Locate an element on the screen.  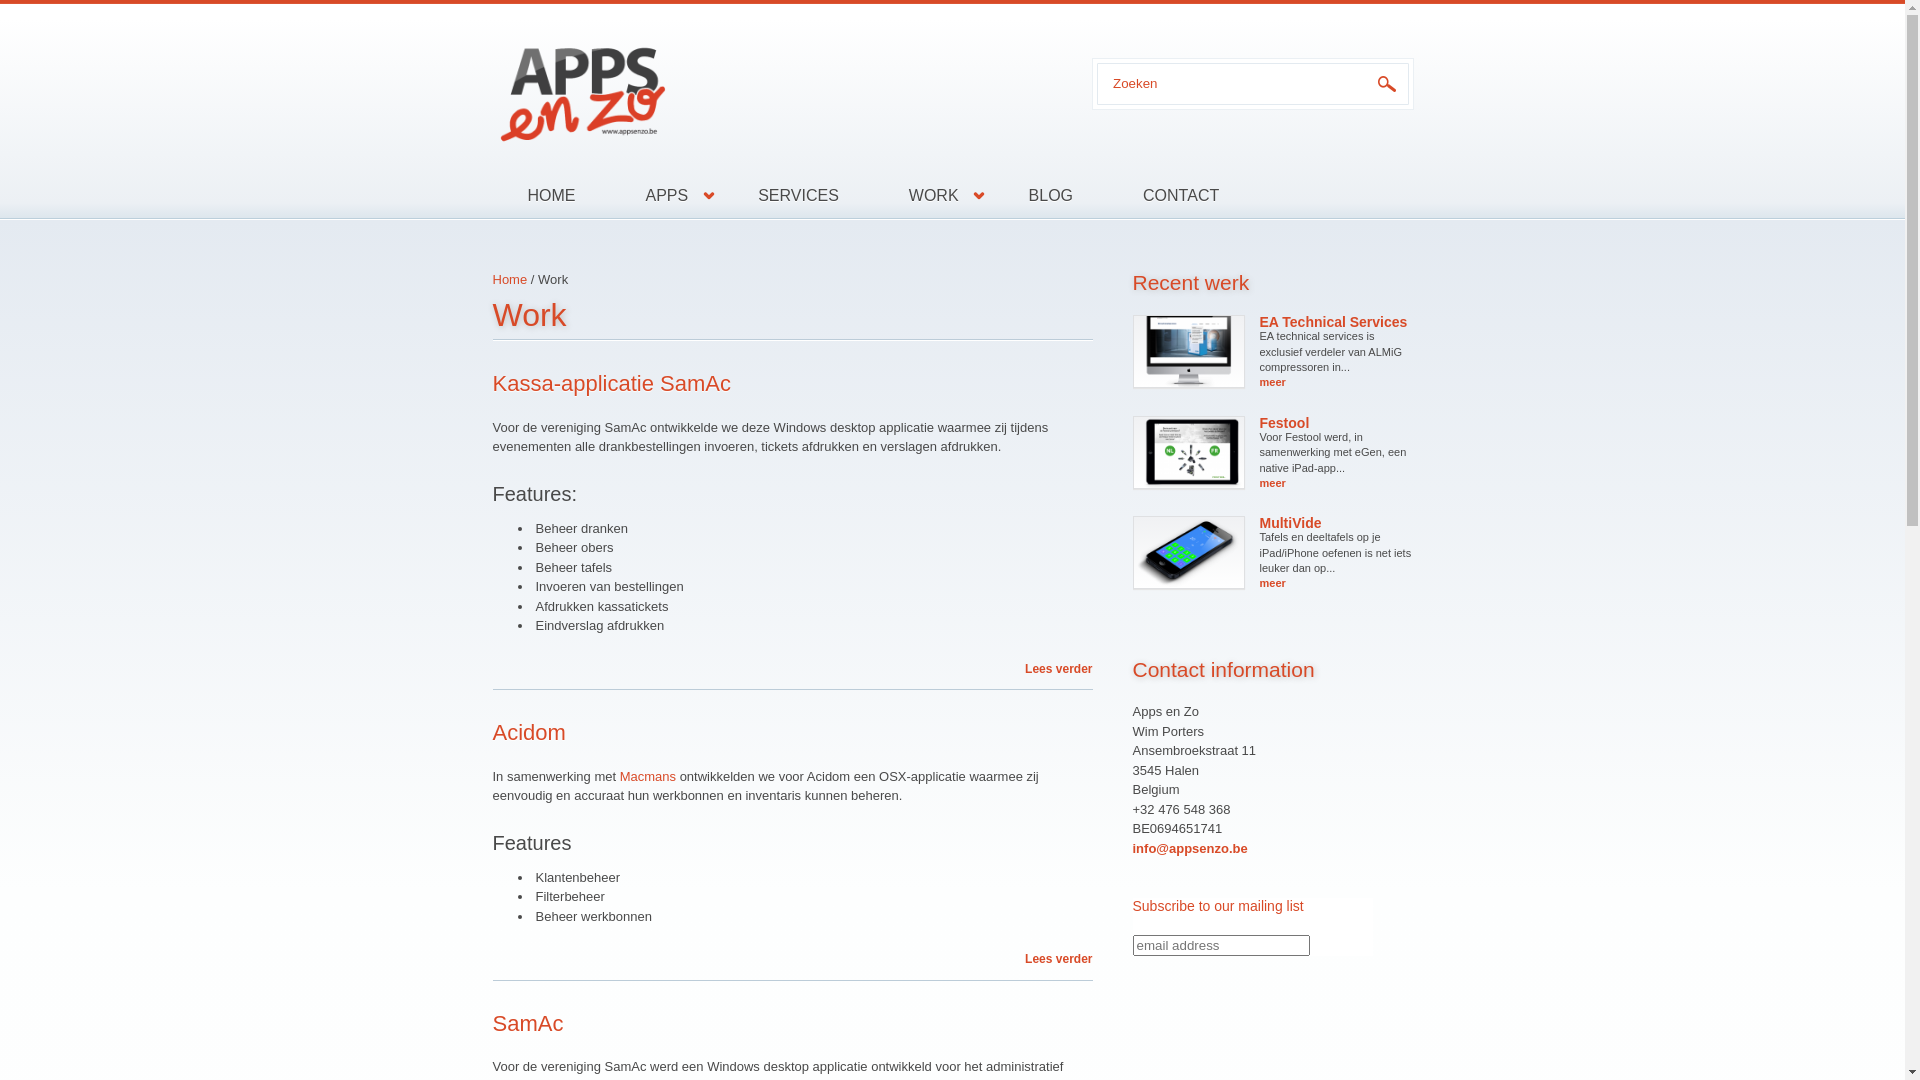
Overslaan en naar de inhoud gaan is located at coordinates (100, 4).